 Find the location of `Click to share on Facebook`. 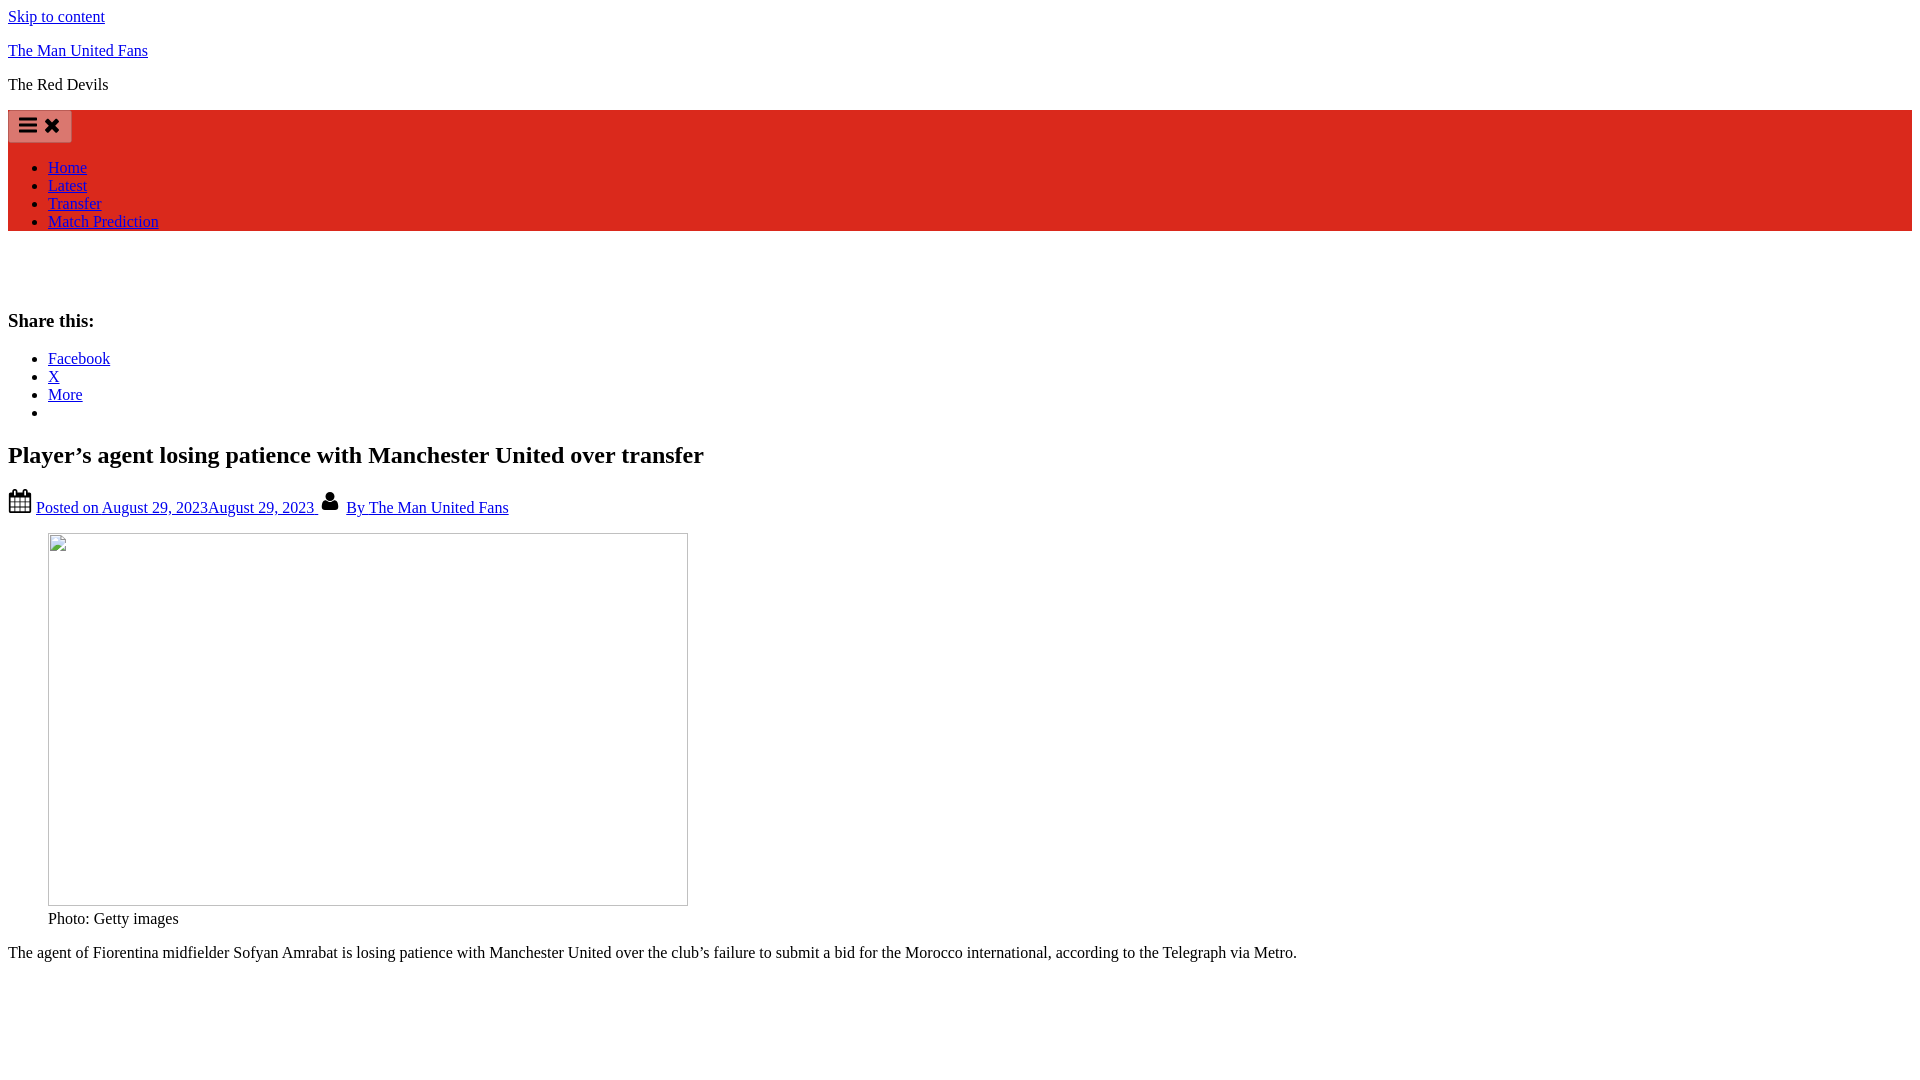

Click to share on Facebook is located at coordinates (78, 358).